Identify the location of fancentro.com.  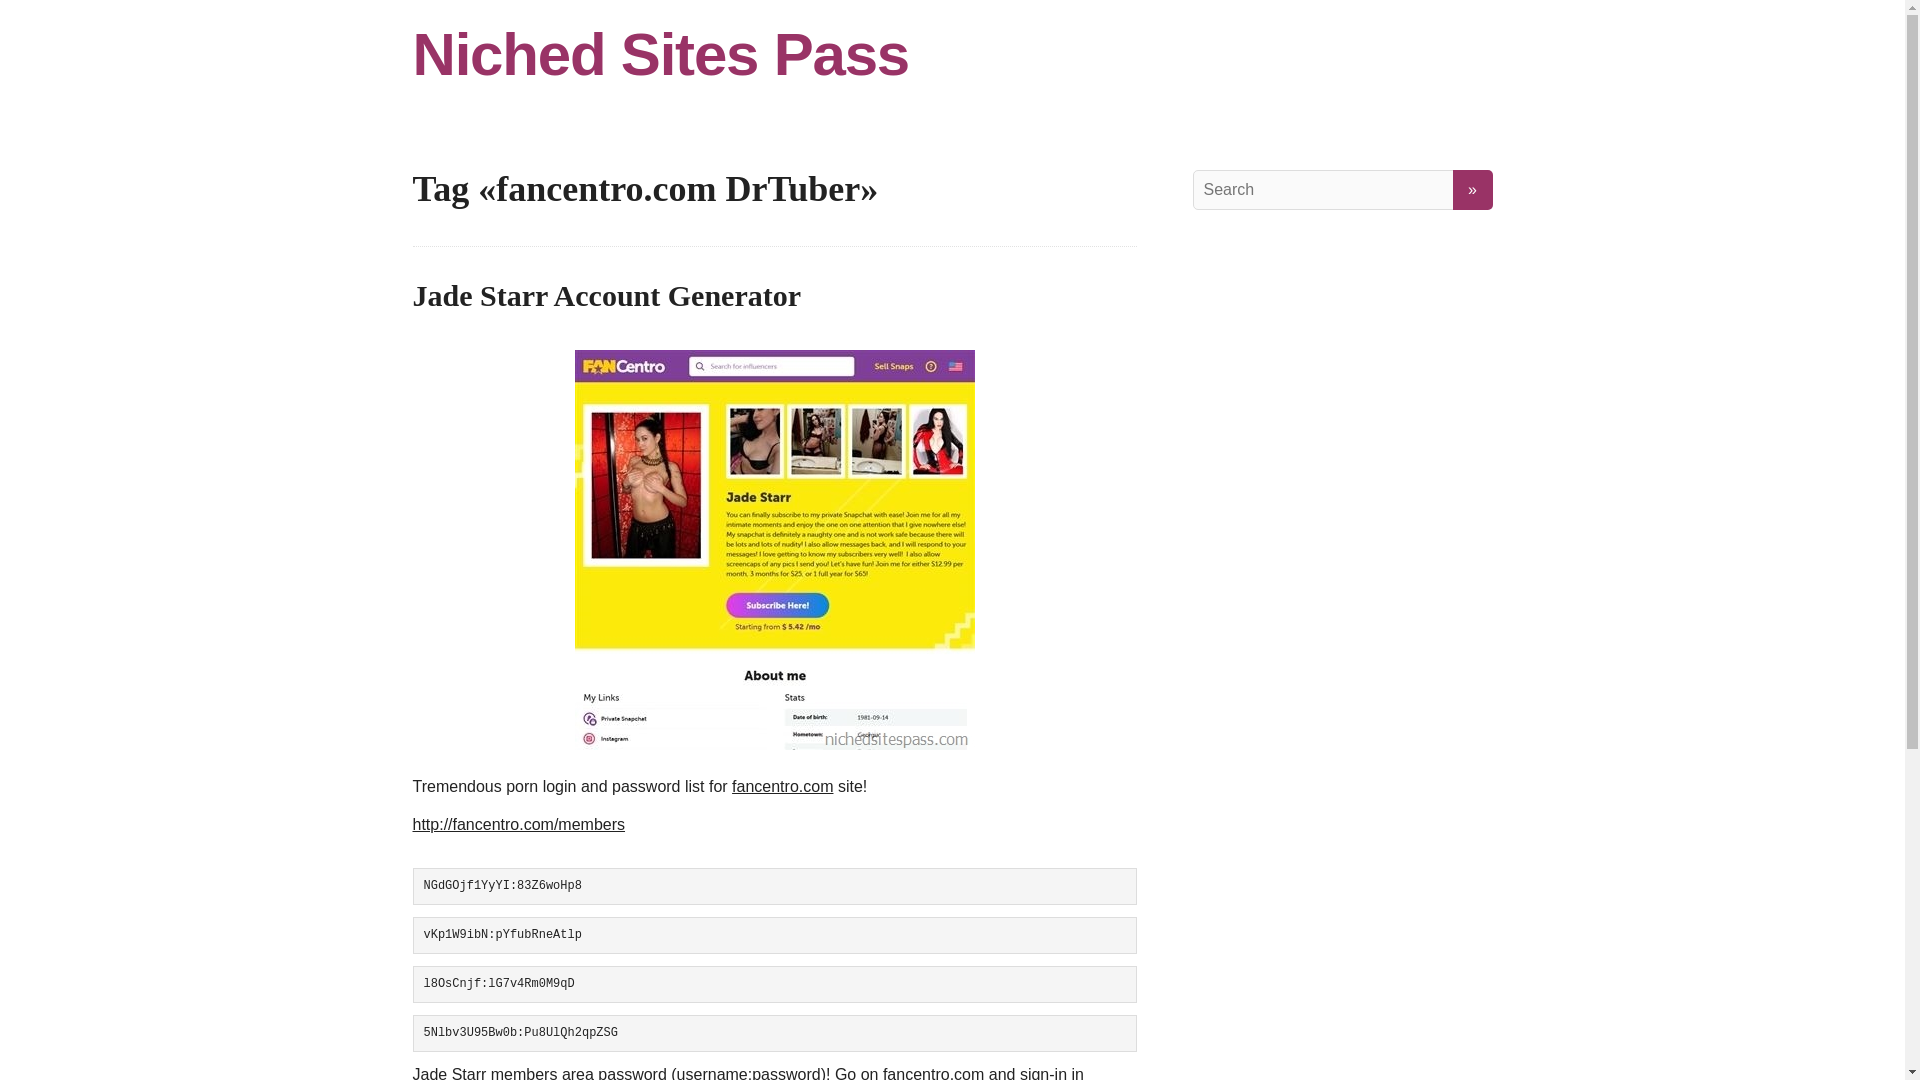
(782, 786).